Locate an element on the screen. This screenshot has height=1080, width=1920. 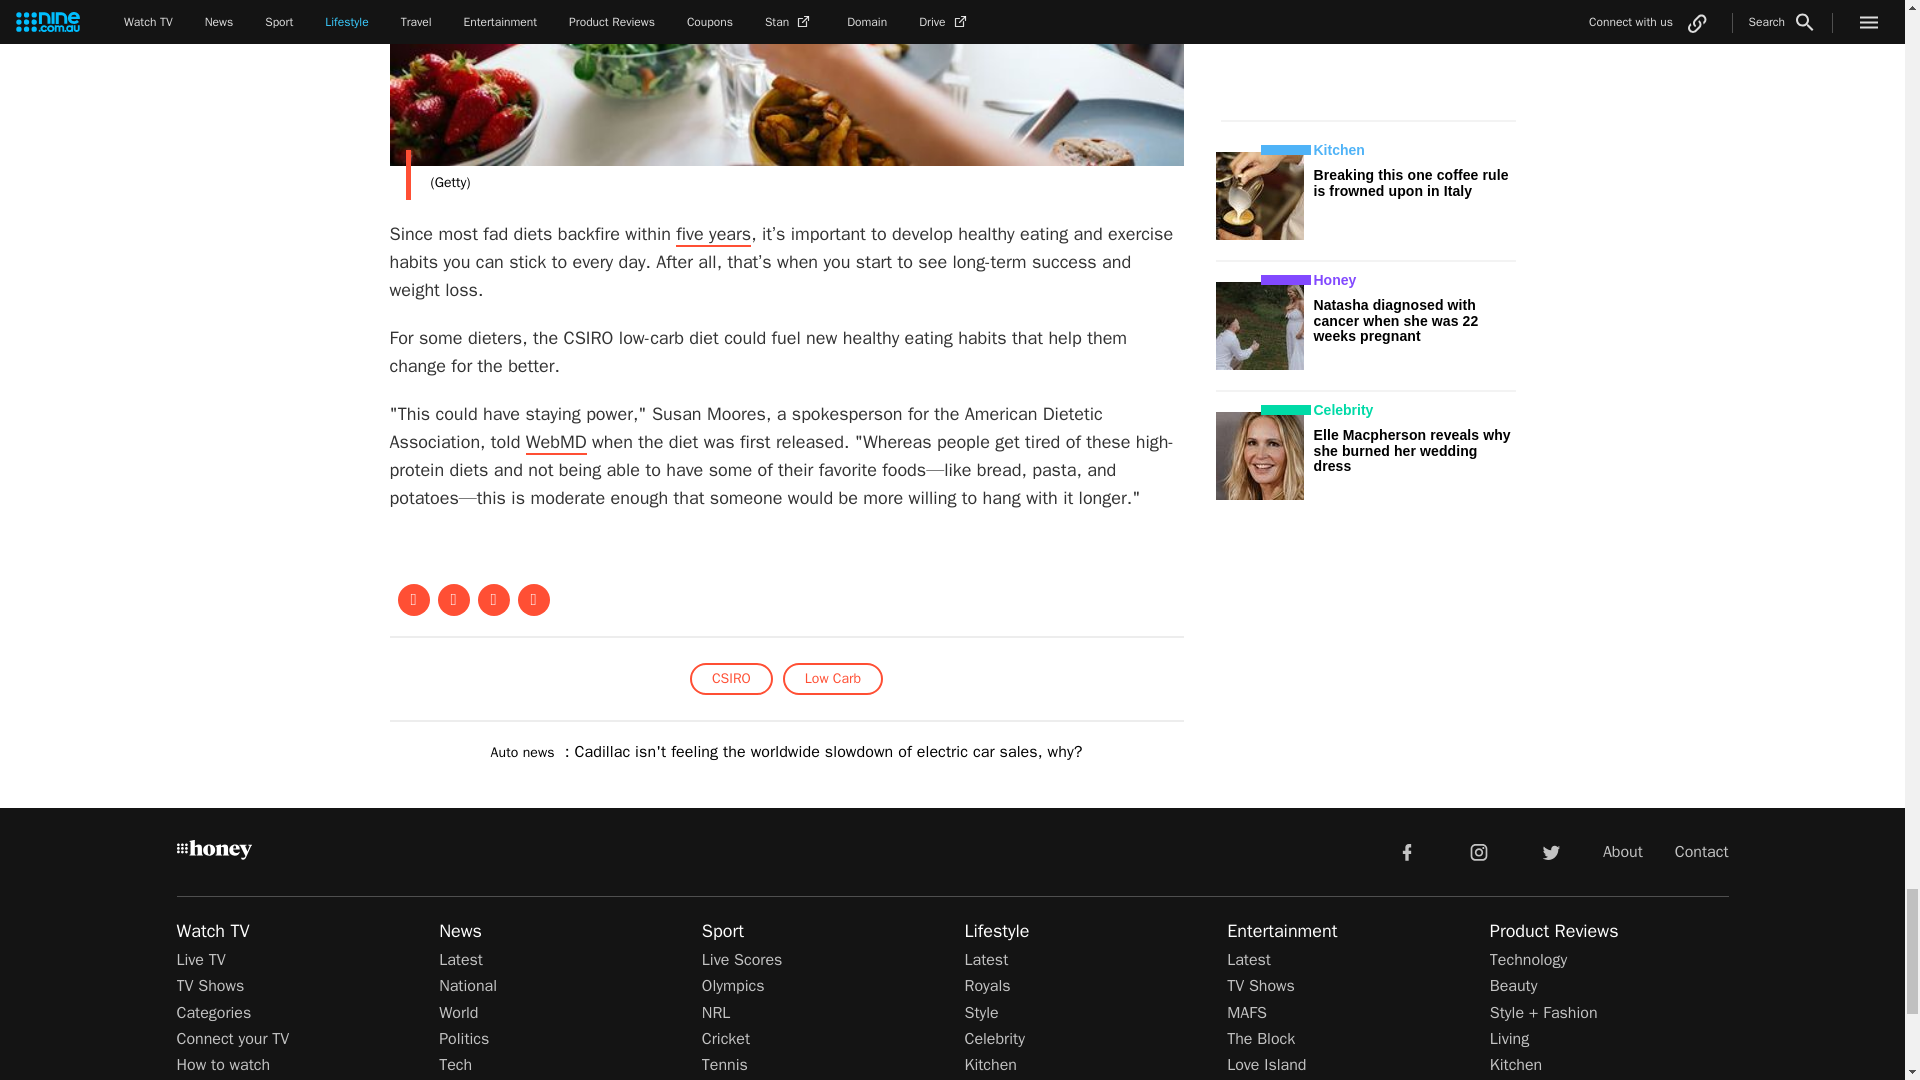
twitter is located at coordinates (1550, 850).